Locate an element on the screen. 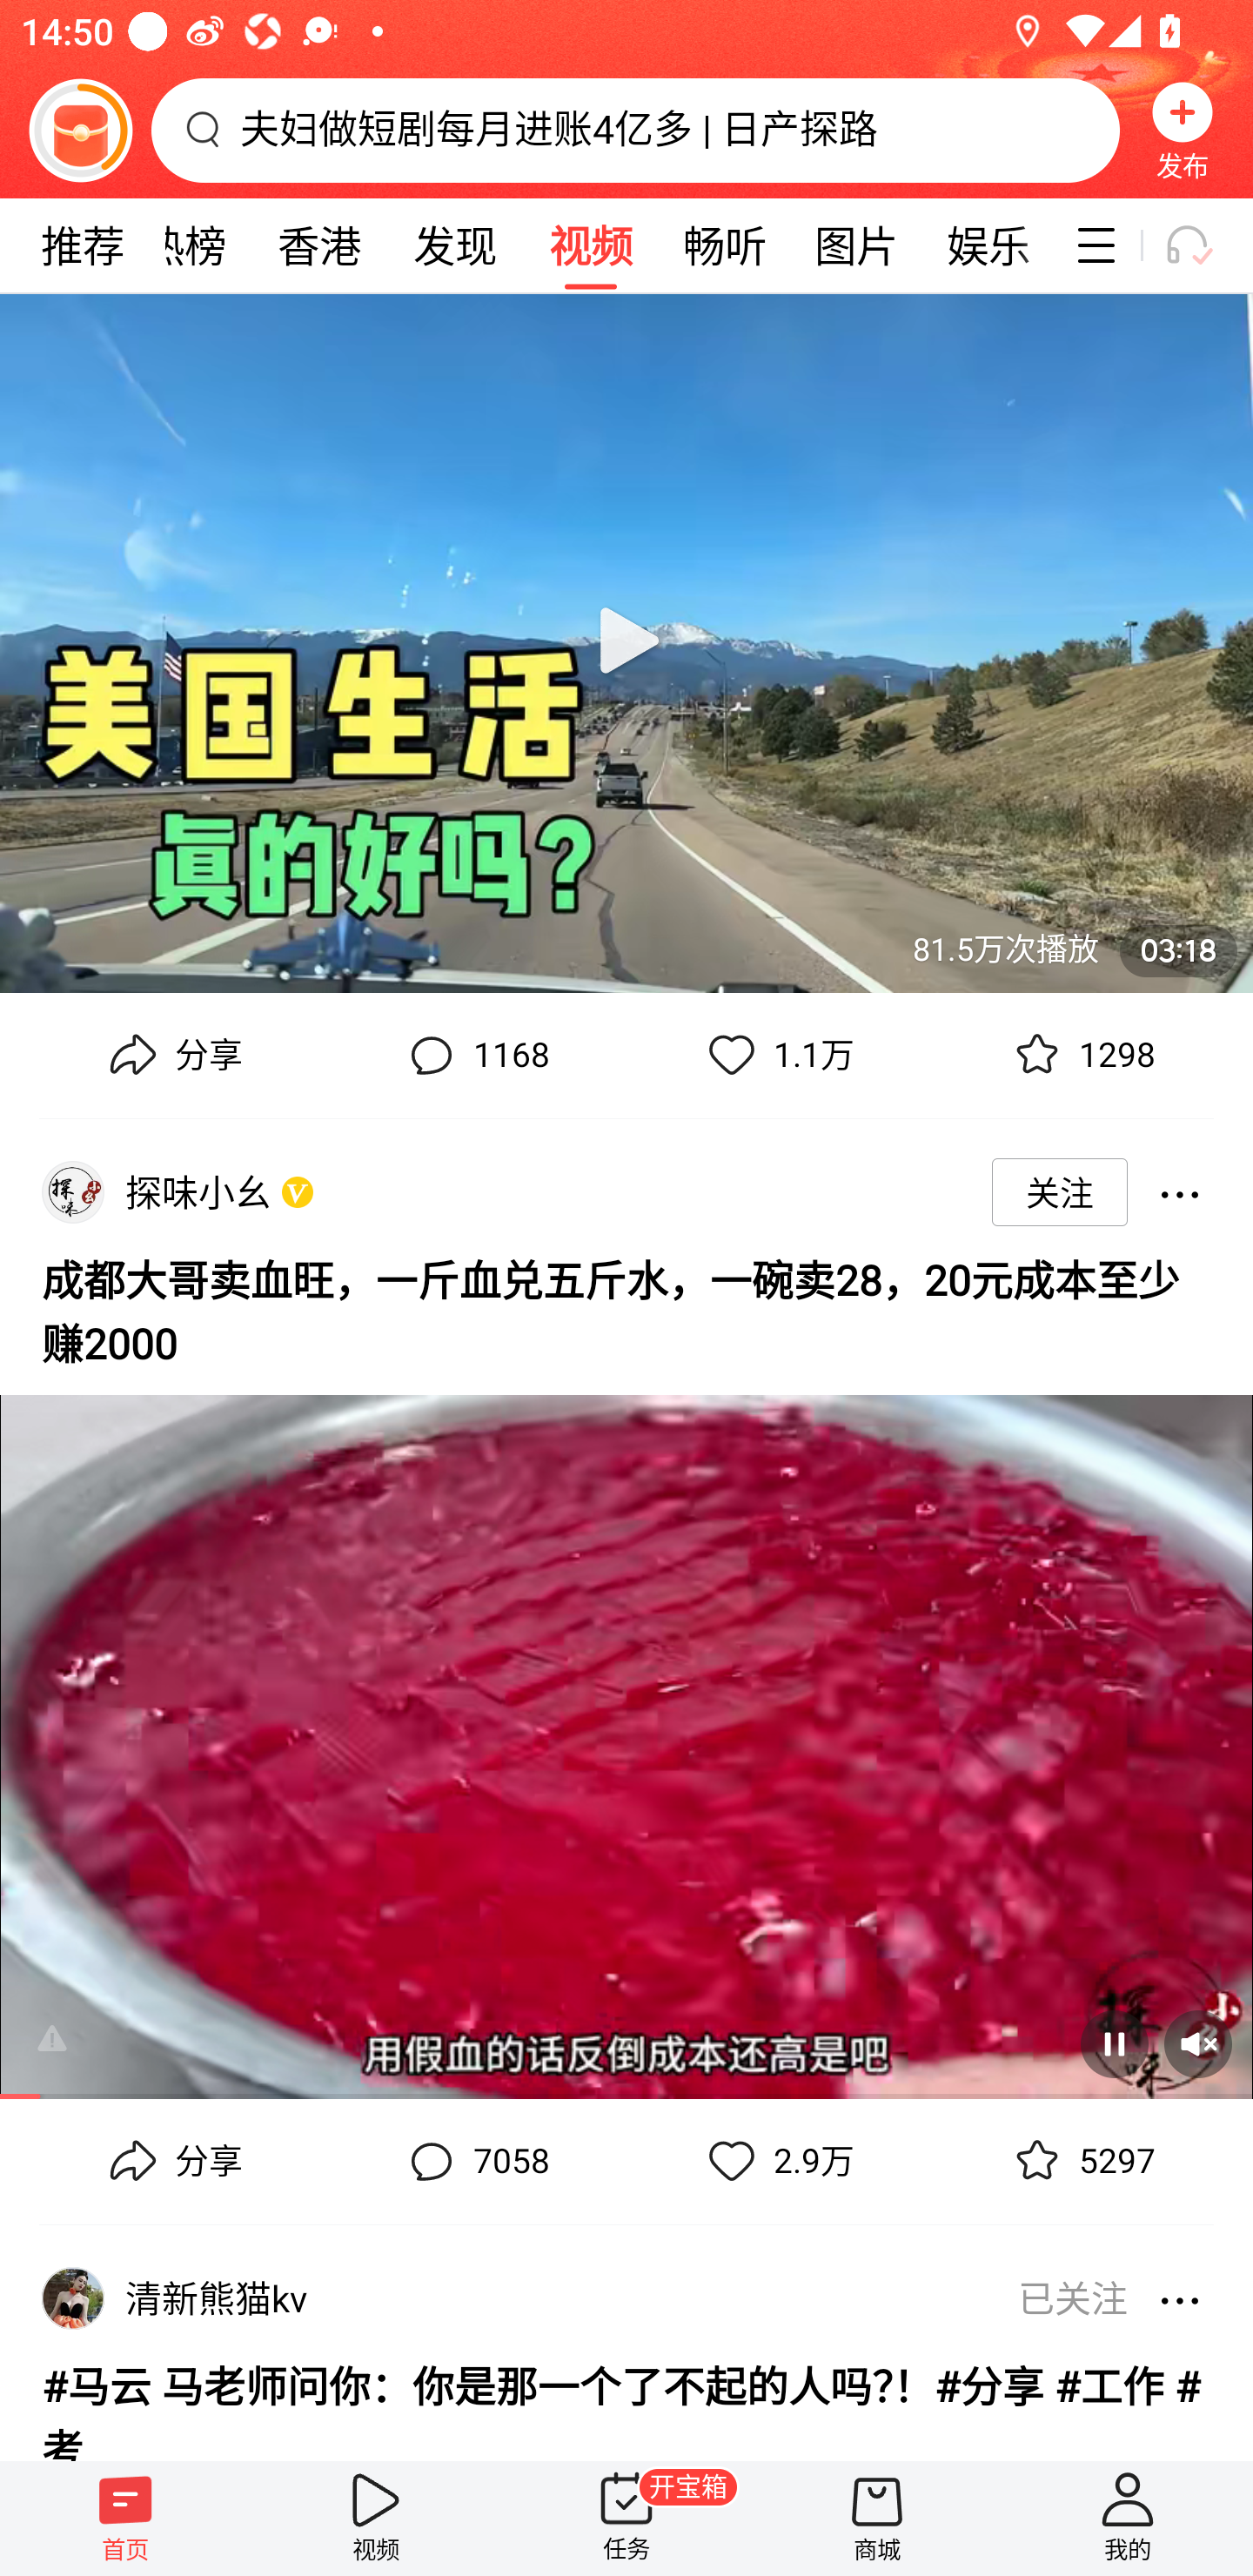  分享 is located at coordinates (172, 2162).